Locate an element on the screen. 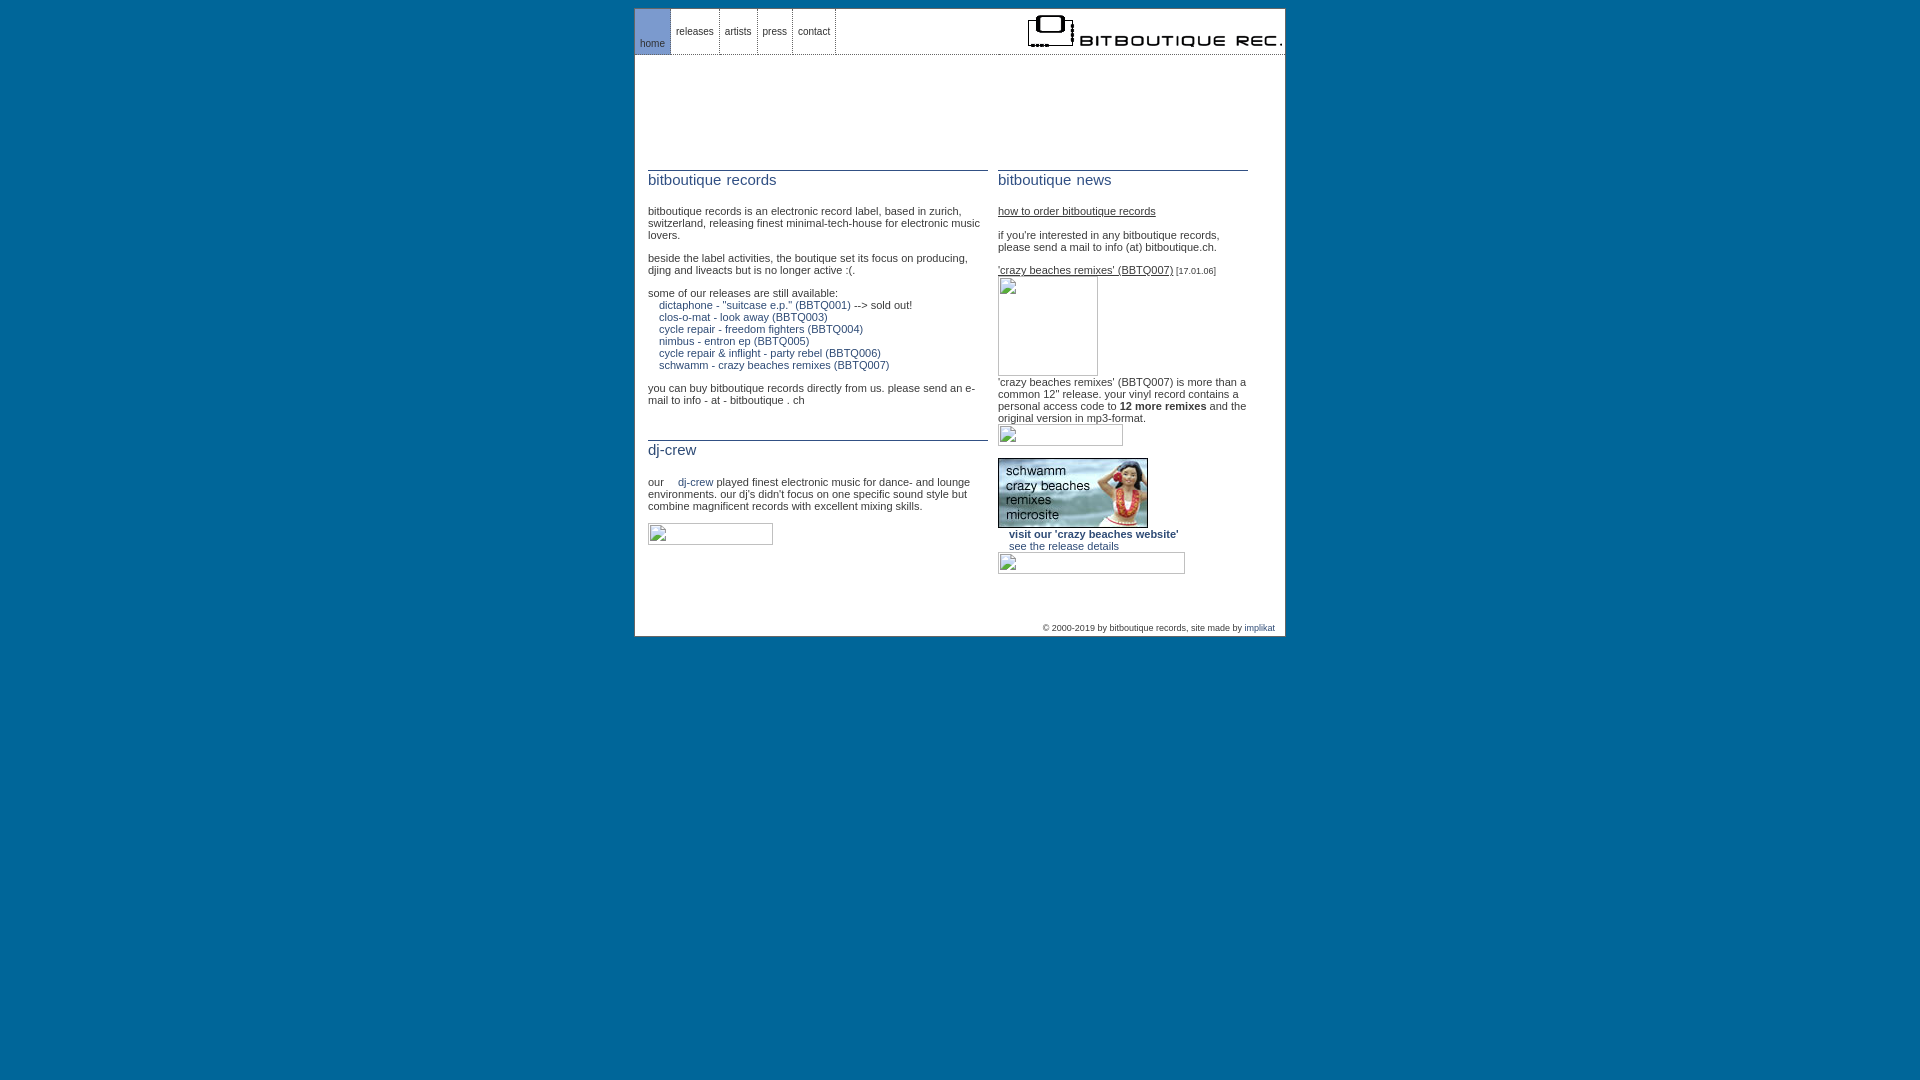  dictaphone - "suitcase e.p." (BBTQ001) is located at coordinates (755, 305).